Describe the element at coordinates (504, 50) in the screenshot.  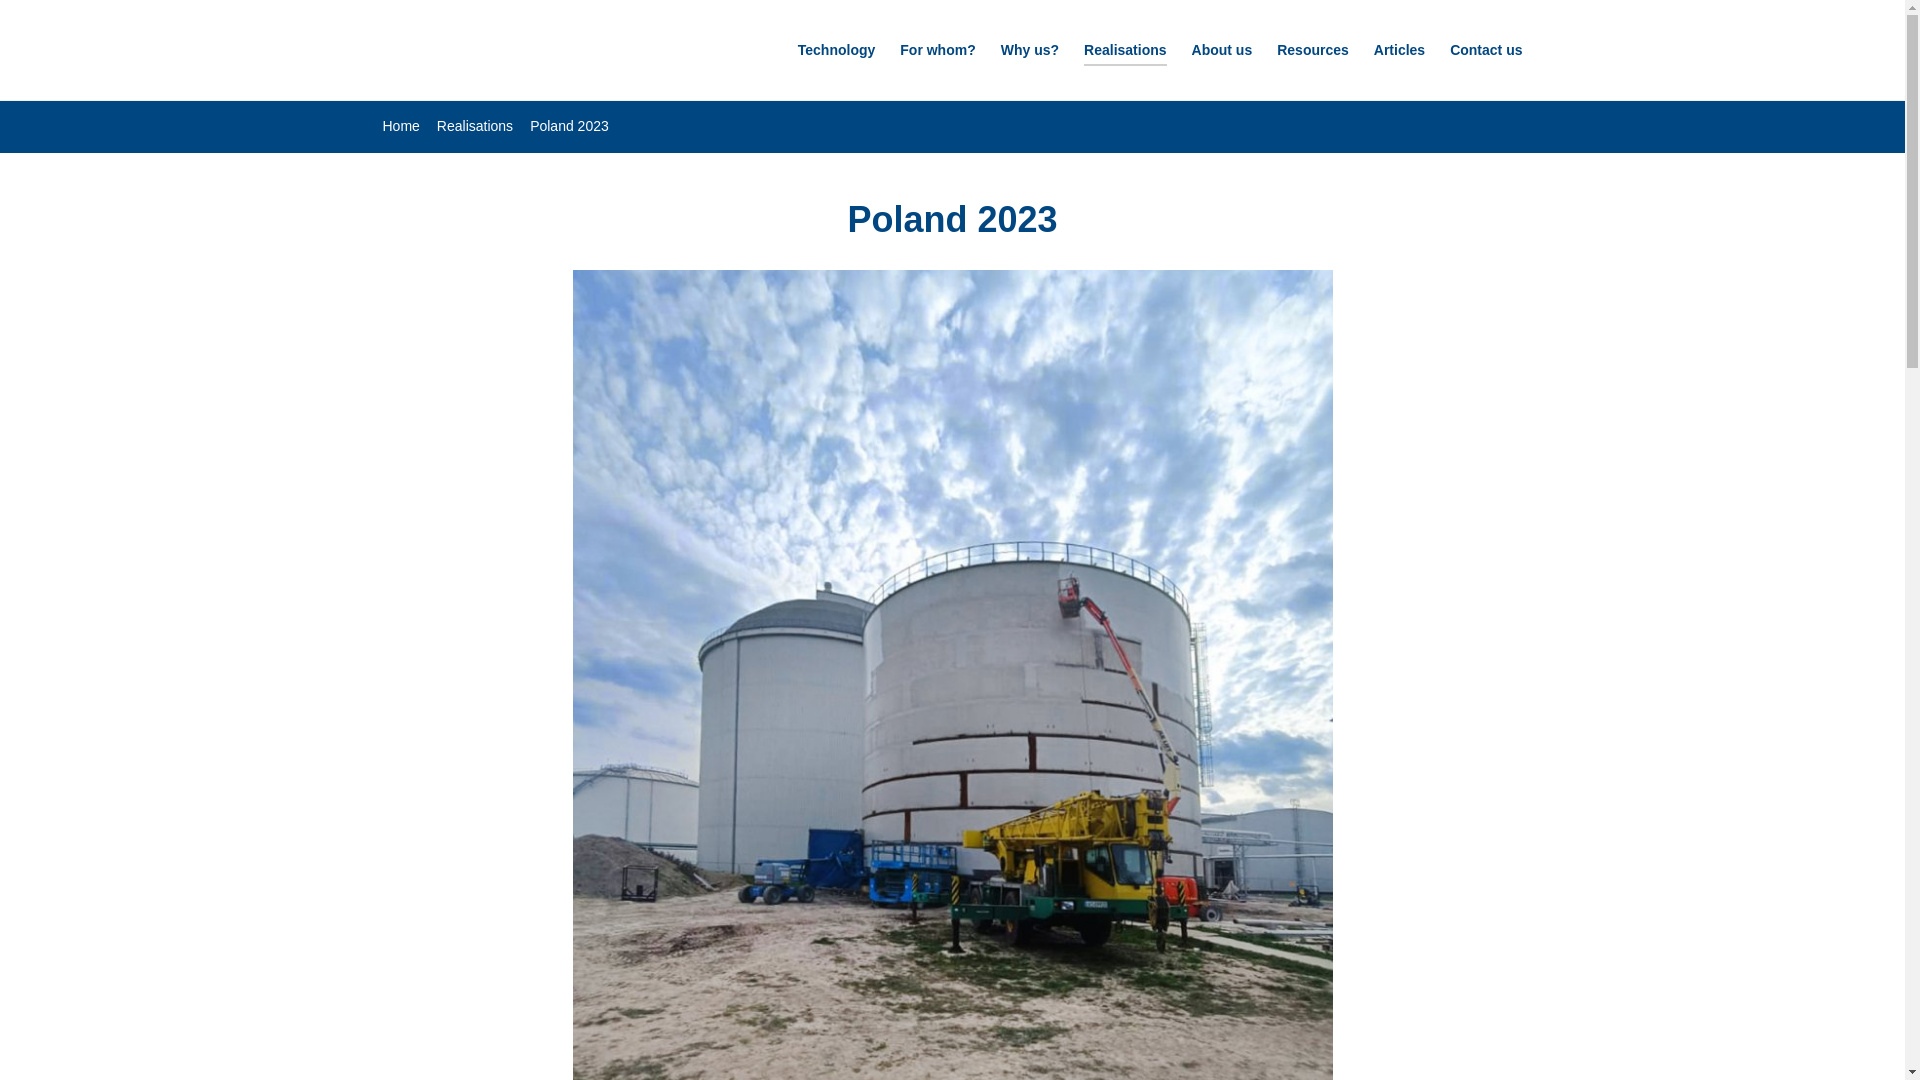
I see `Nordweld` at that location.